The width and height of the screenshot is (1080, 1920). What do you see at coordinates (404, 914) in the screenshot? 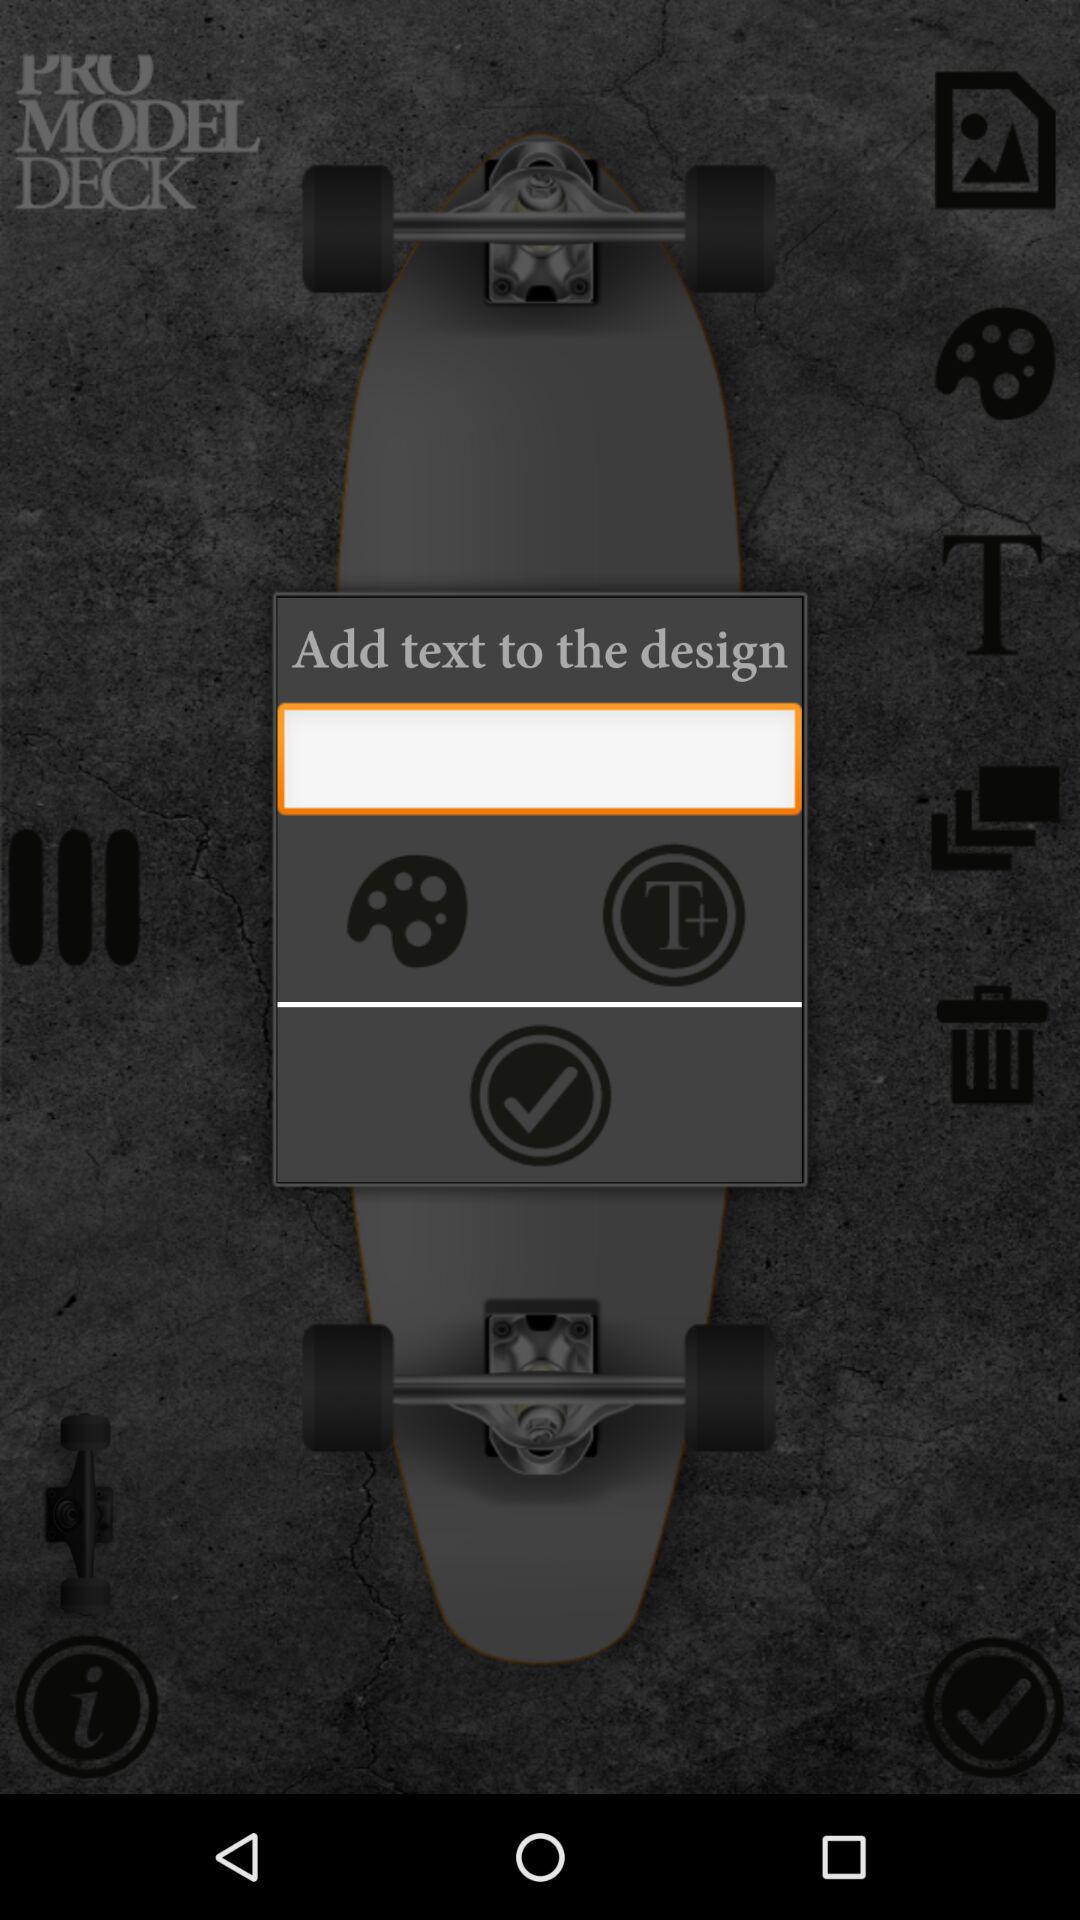
I see `add color to the design` at bounding box center [404, 914].